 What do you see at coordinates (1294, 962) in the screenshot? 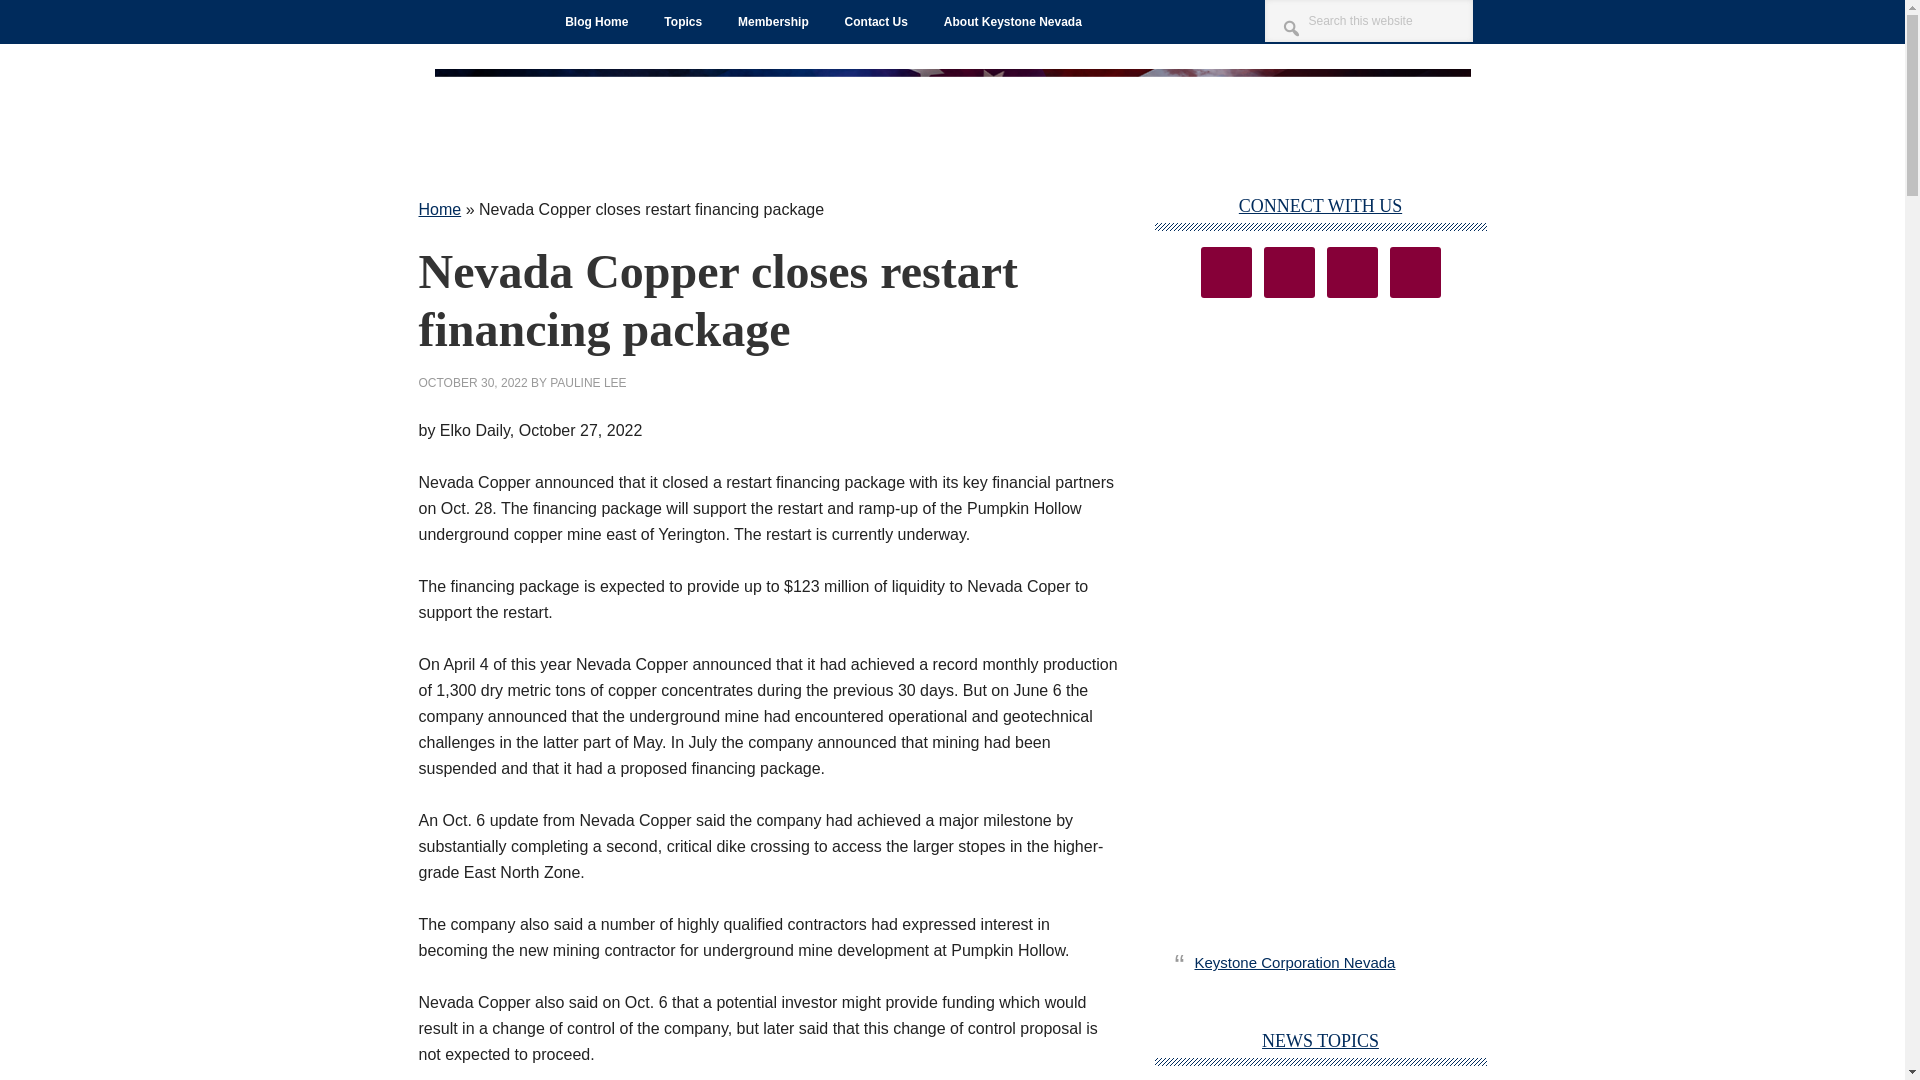
I see `Keystone Corporation Nevada` at bounding box center [1294, 962].